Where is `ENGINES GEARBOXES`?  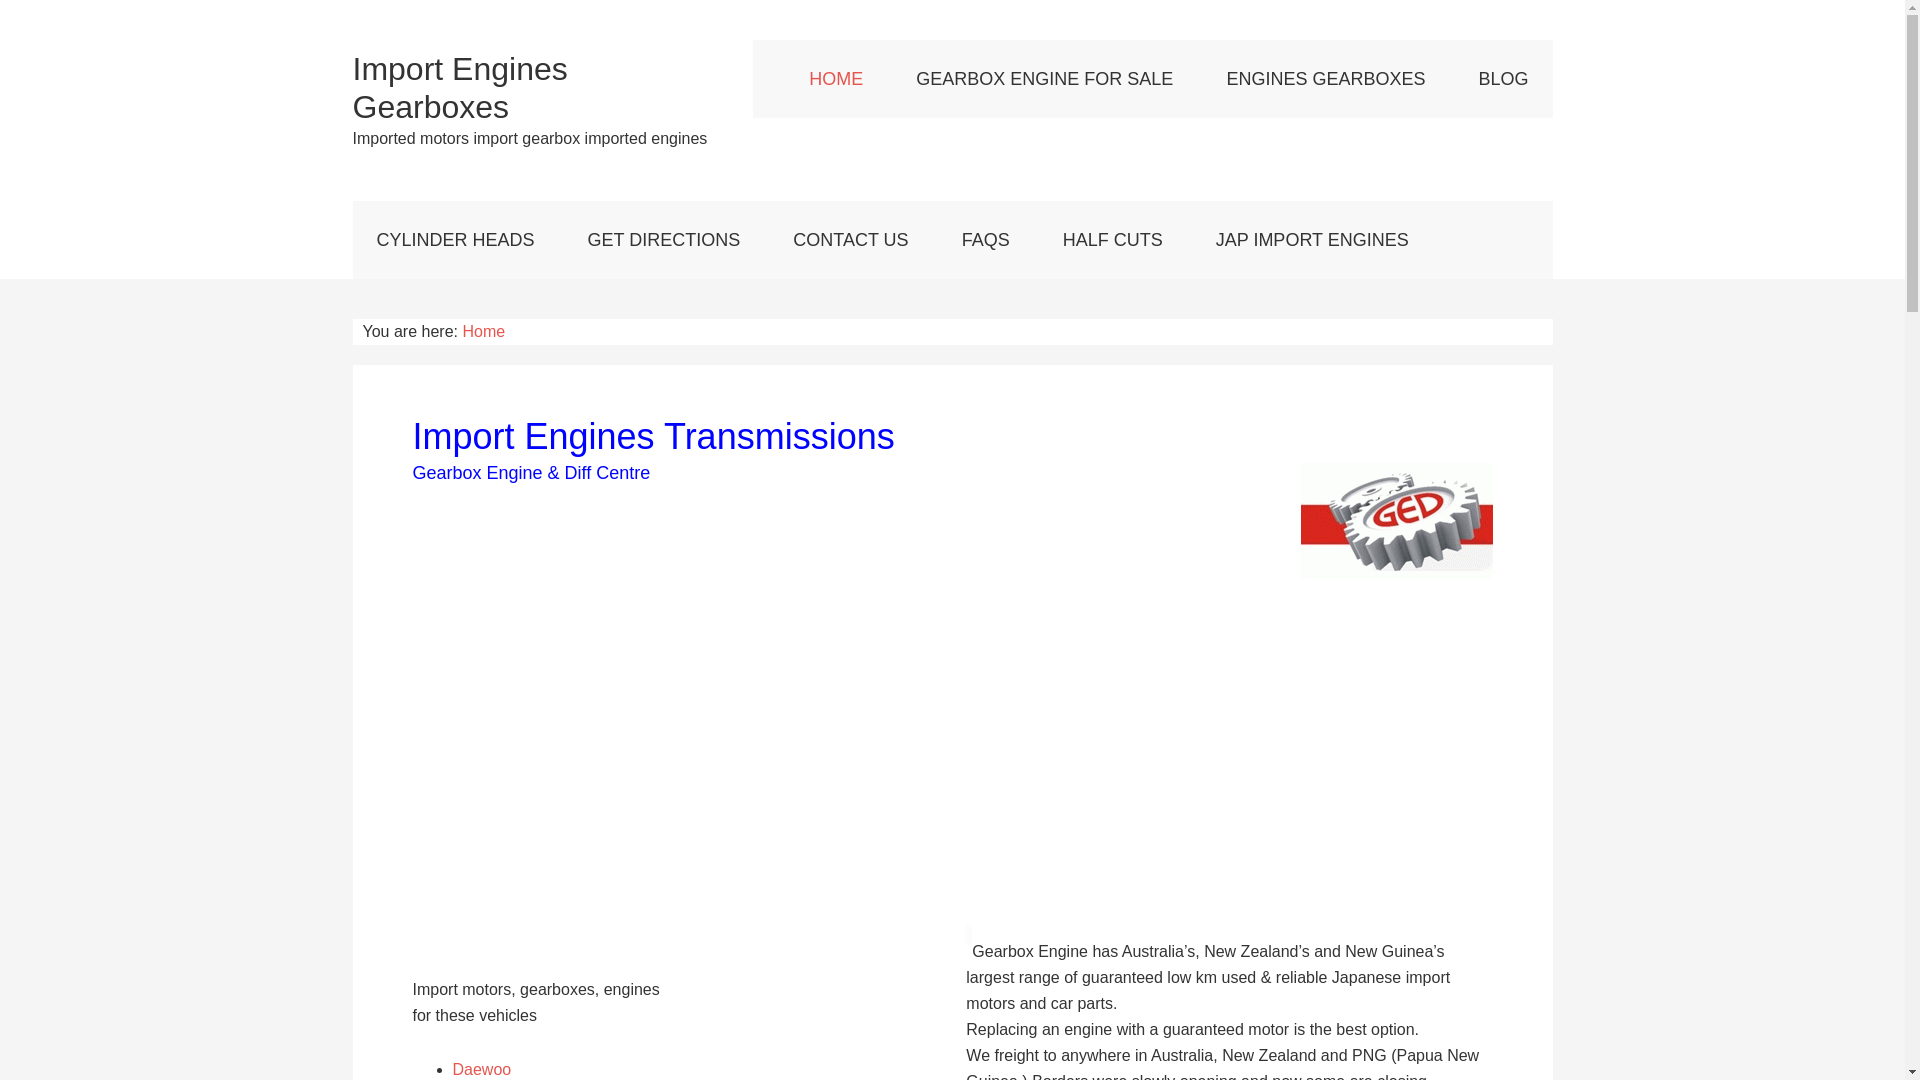 ENGINES GEARBOXES is located at coordinates (1326, 79).